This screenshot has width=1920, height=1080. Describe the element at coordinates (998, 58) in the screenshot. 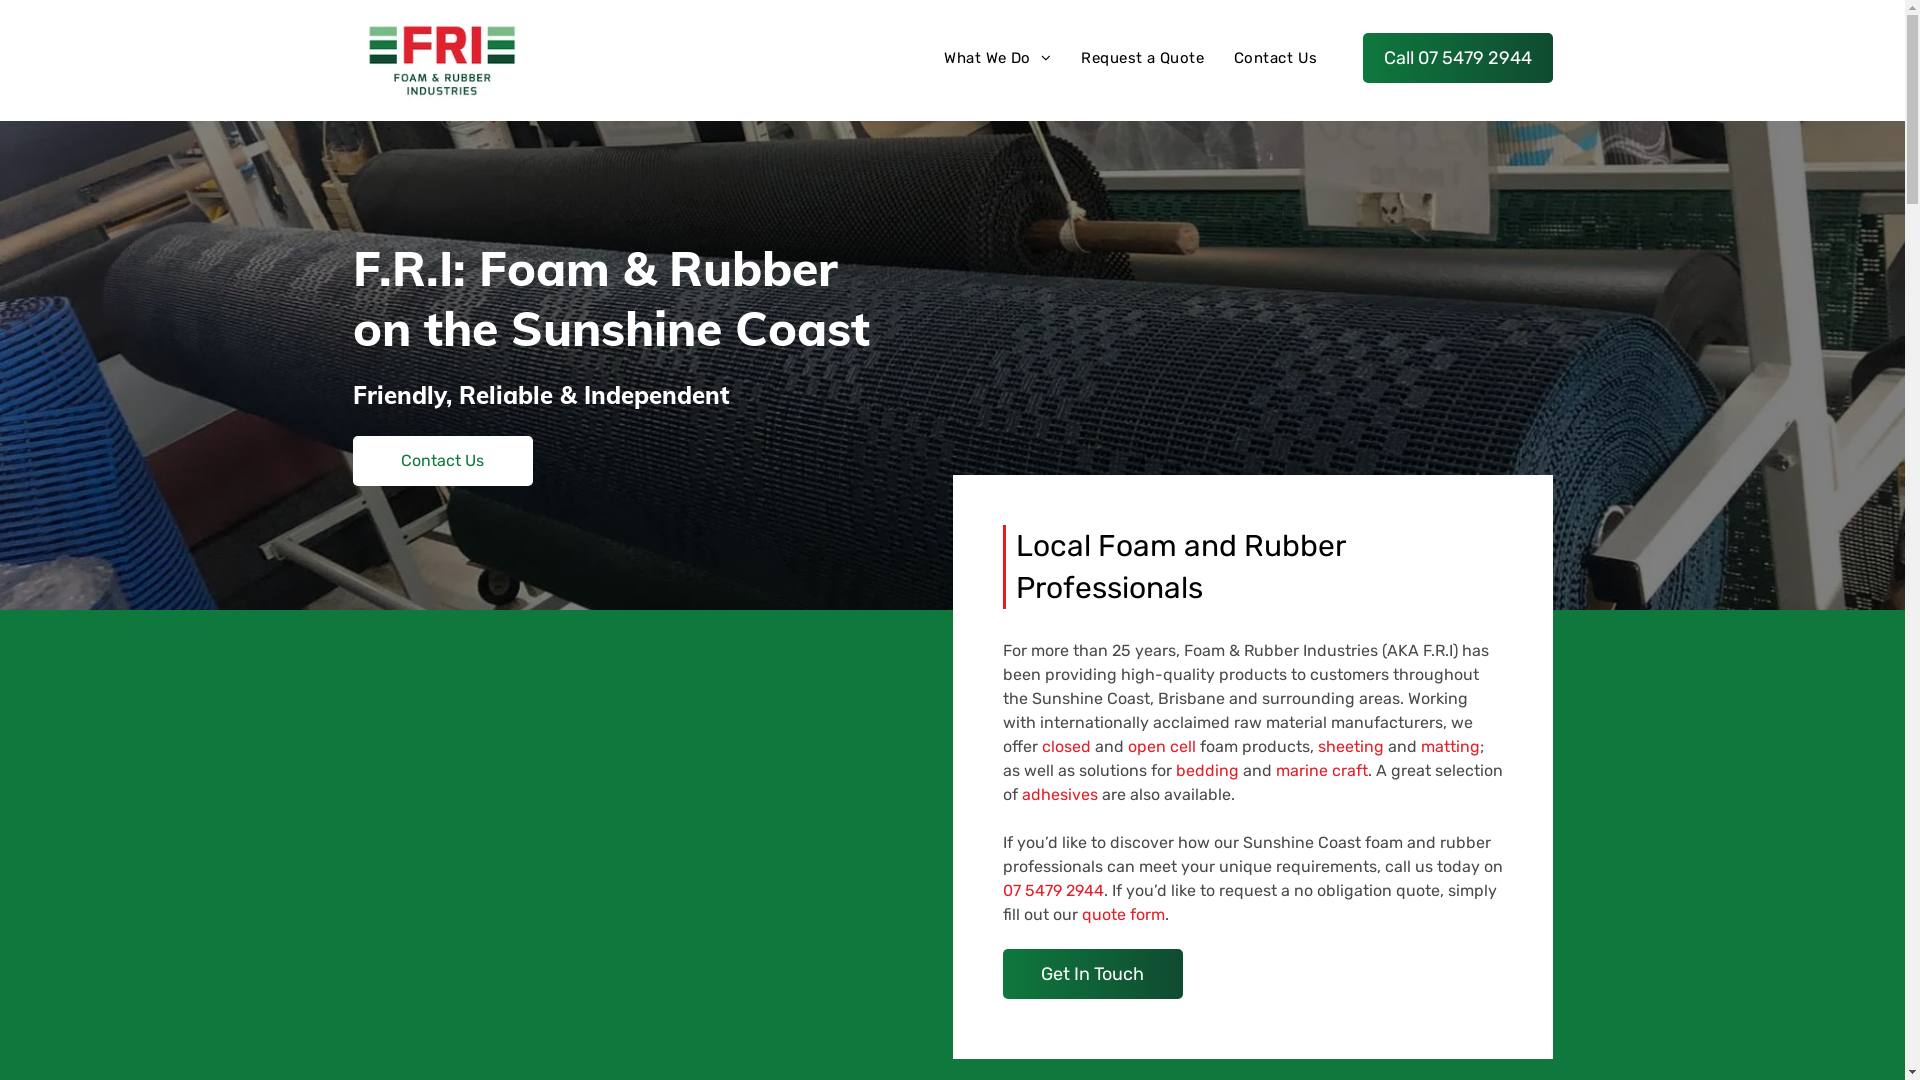

I see `What We Do` at that location.